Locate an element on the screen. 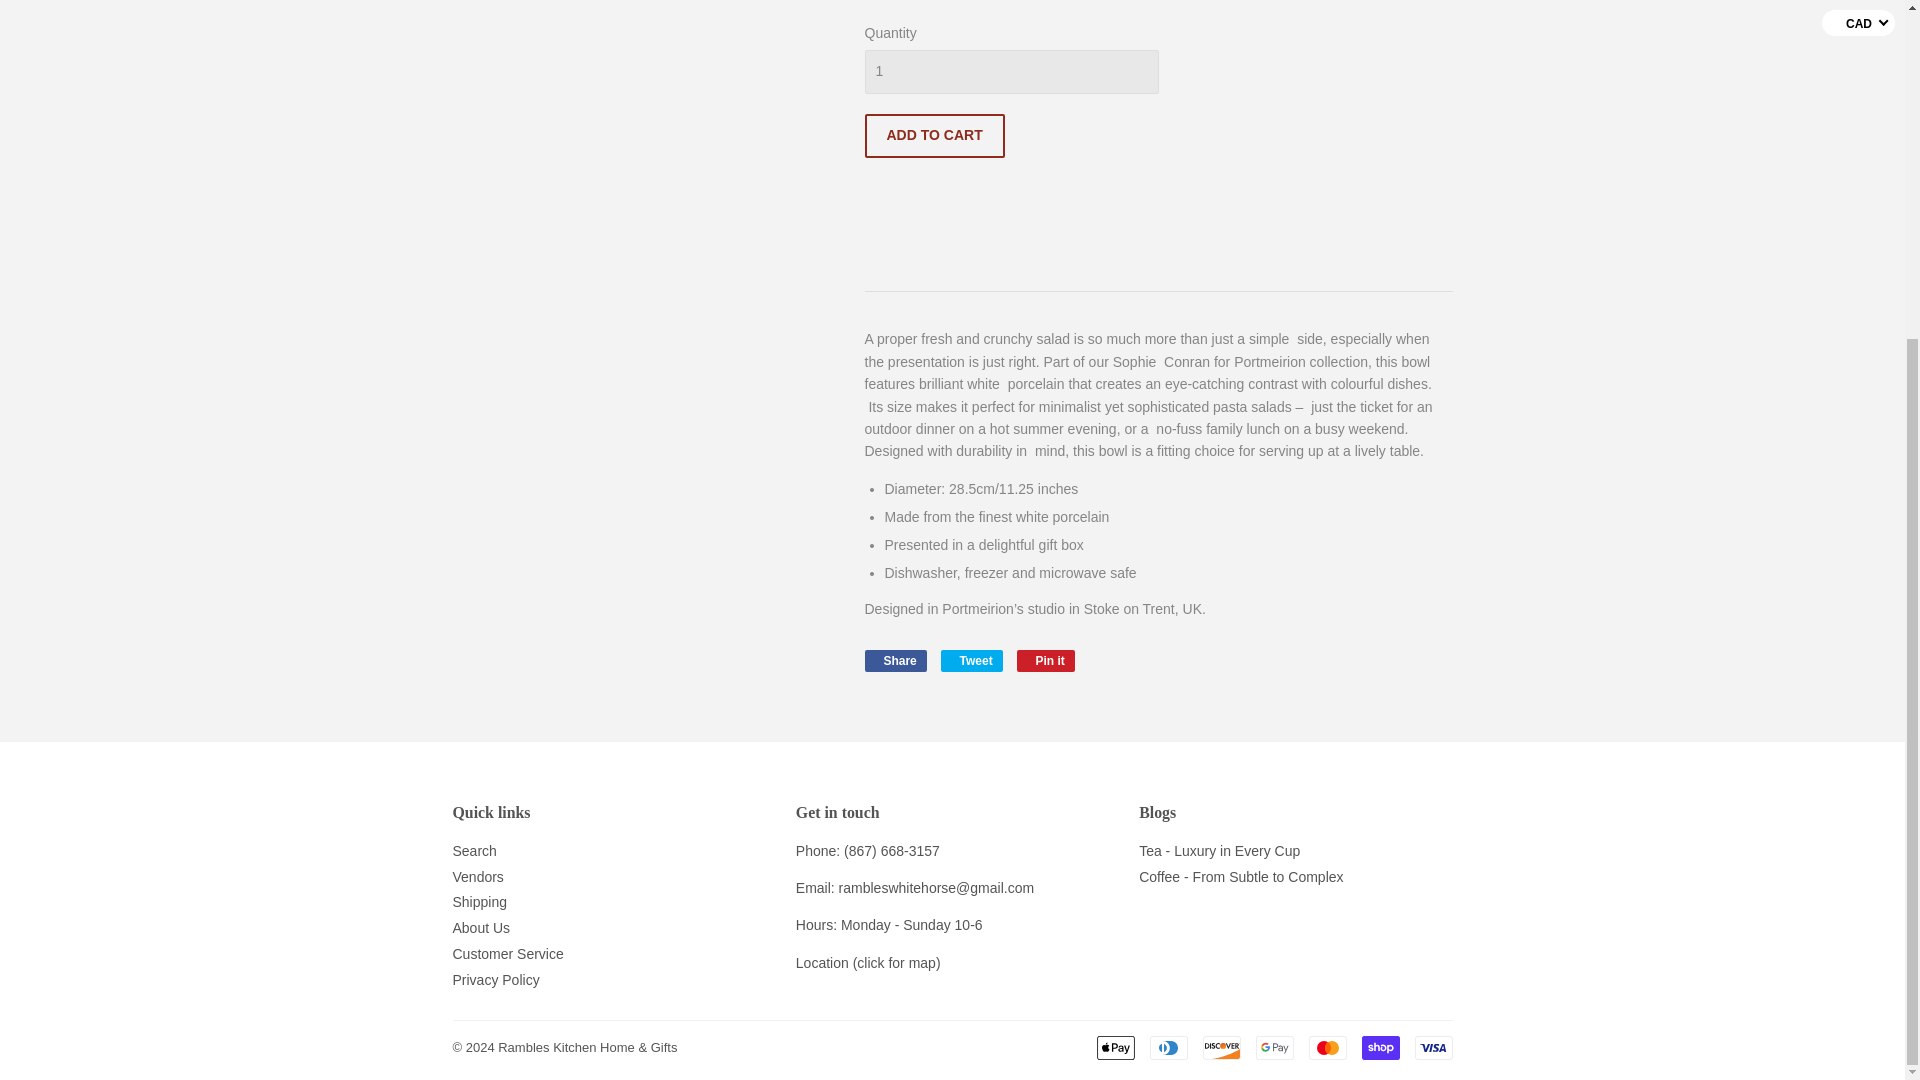 This screenshot has height=1080, width=1920. Mastercard is located at coordinates (1326, 1047).